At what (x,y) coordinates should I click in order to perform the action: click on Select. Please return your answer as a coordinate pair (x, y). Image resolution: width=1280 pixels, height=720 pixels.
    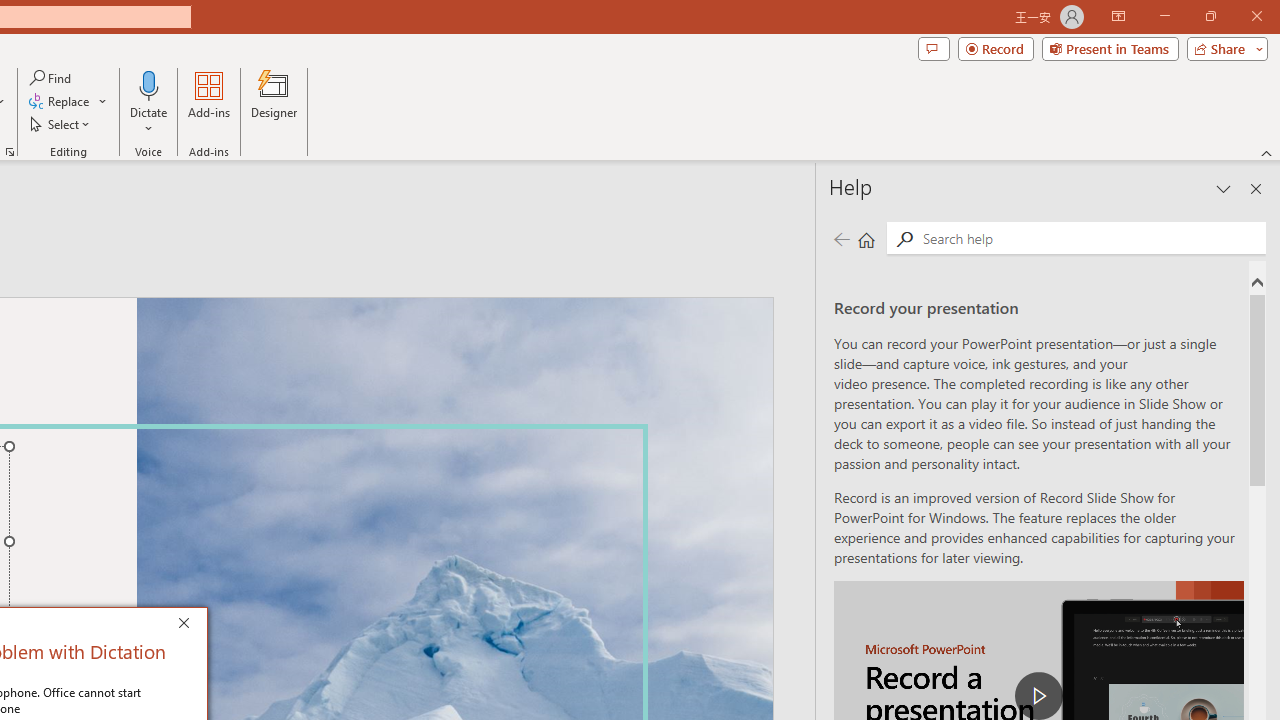
    Looking at the image, I should click on (61, 124).